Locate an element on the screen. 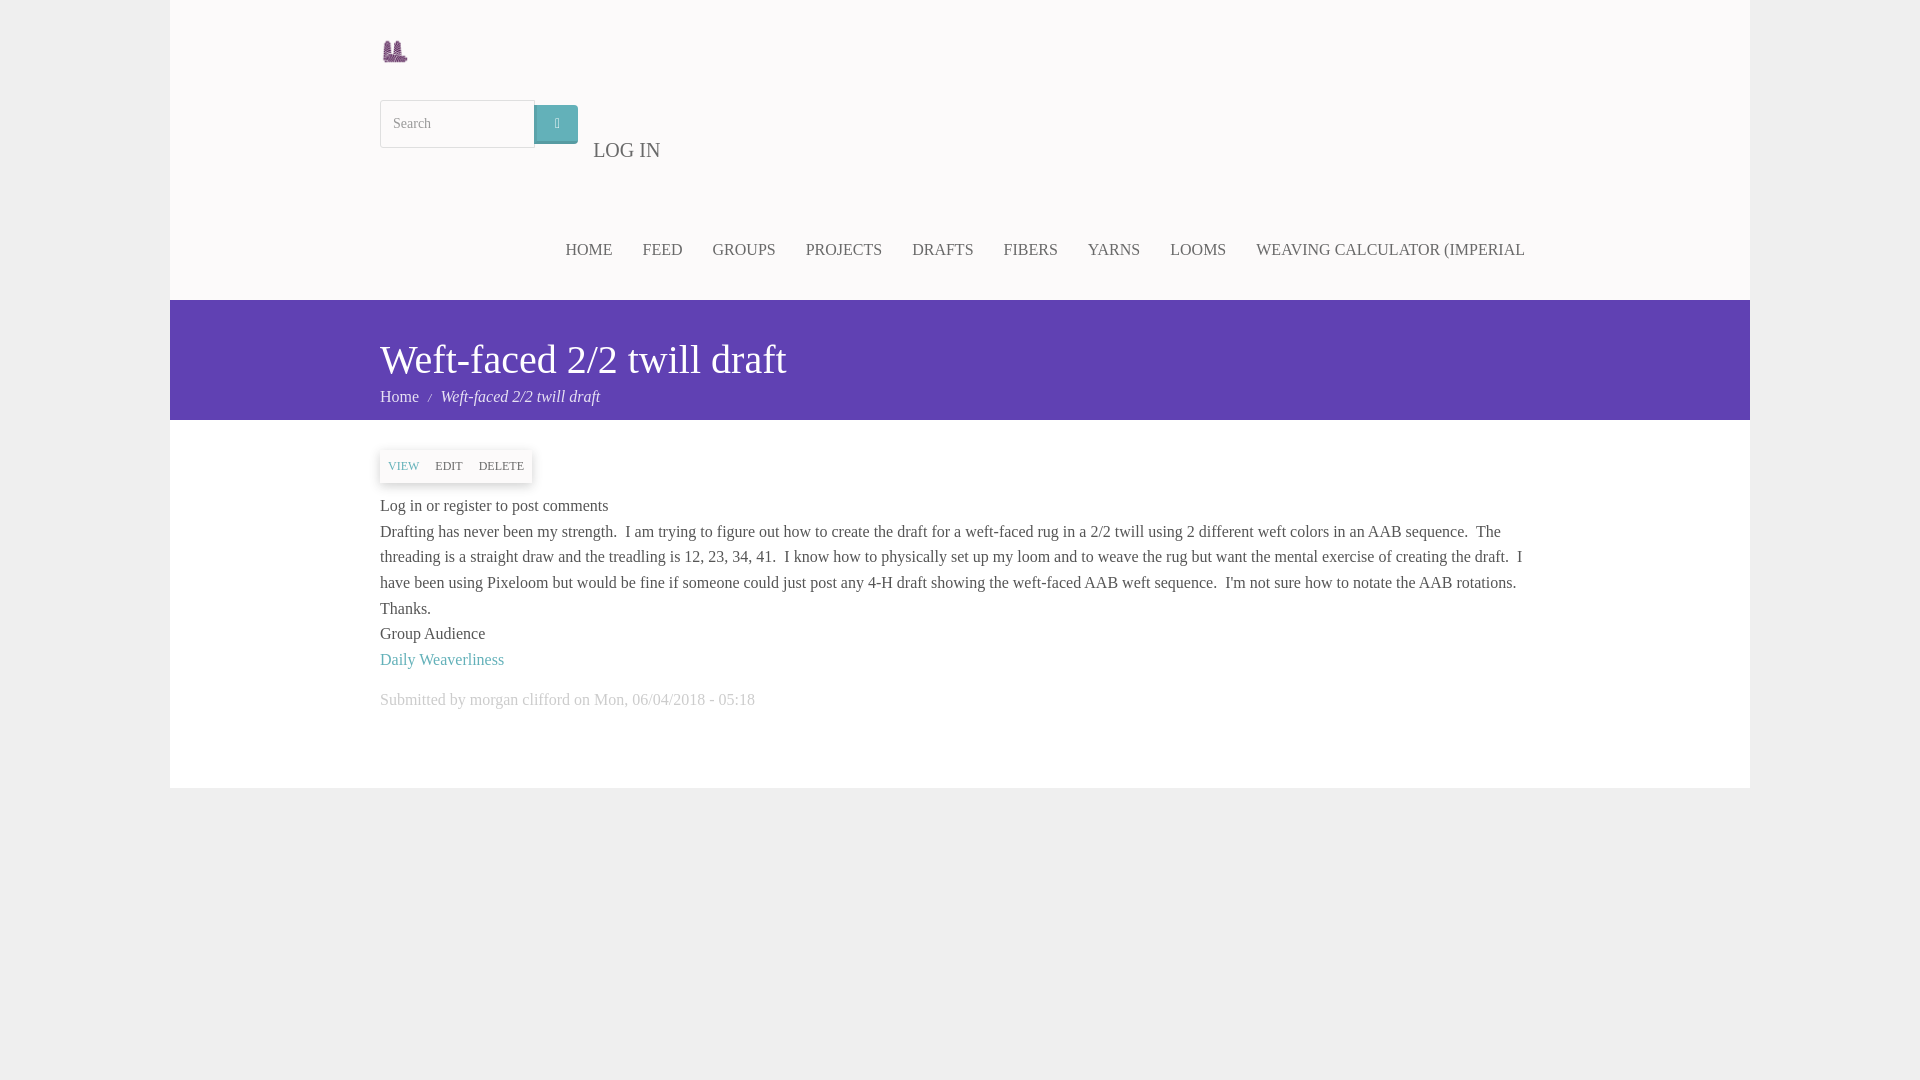 This screenshot has width=1920, height=1080. Home is located at coordinates (402, 50).